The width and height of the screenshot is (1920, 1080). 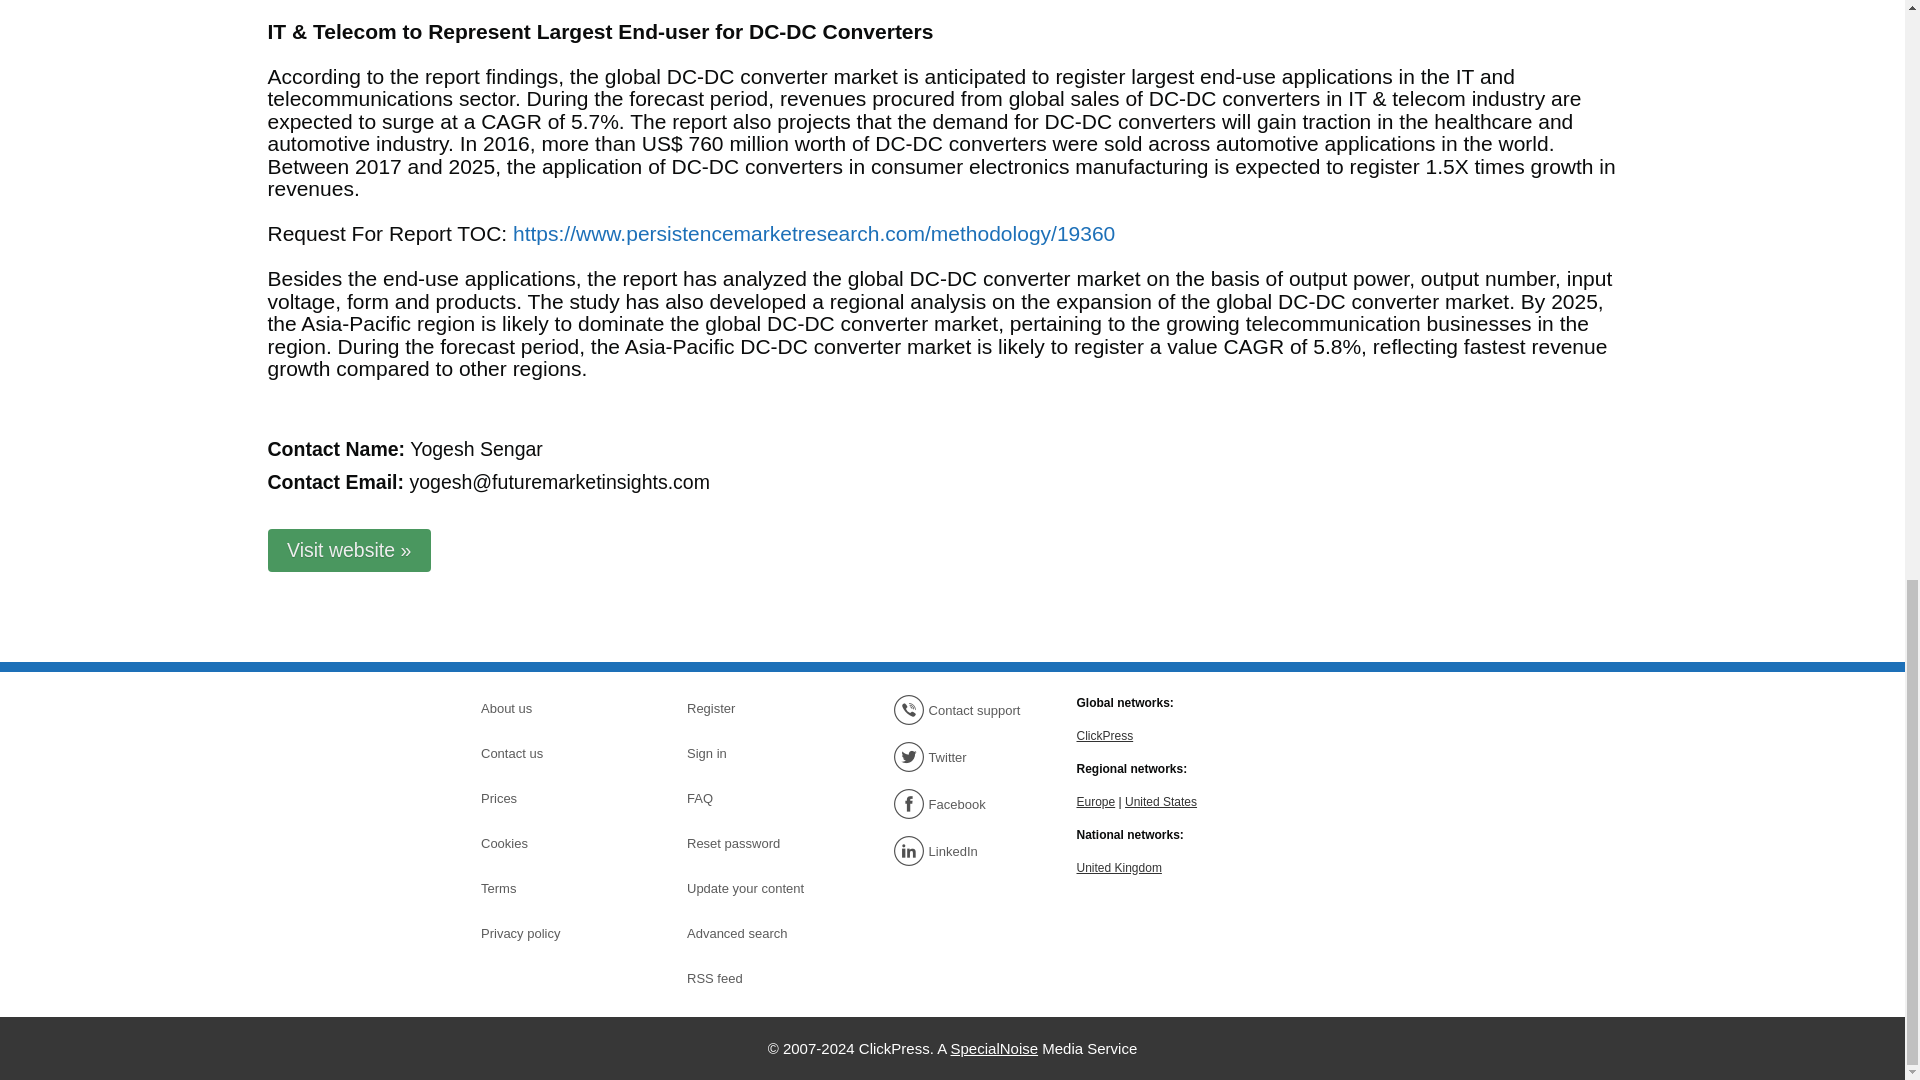 I want to click on About us, so click(x=550, y=708).